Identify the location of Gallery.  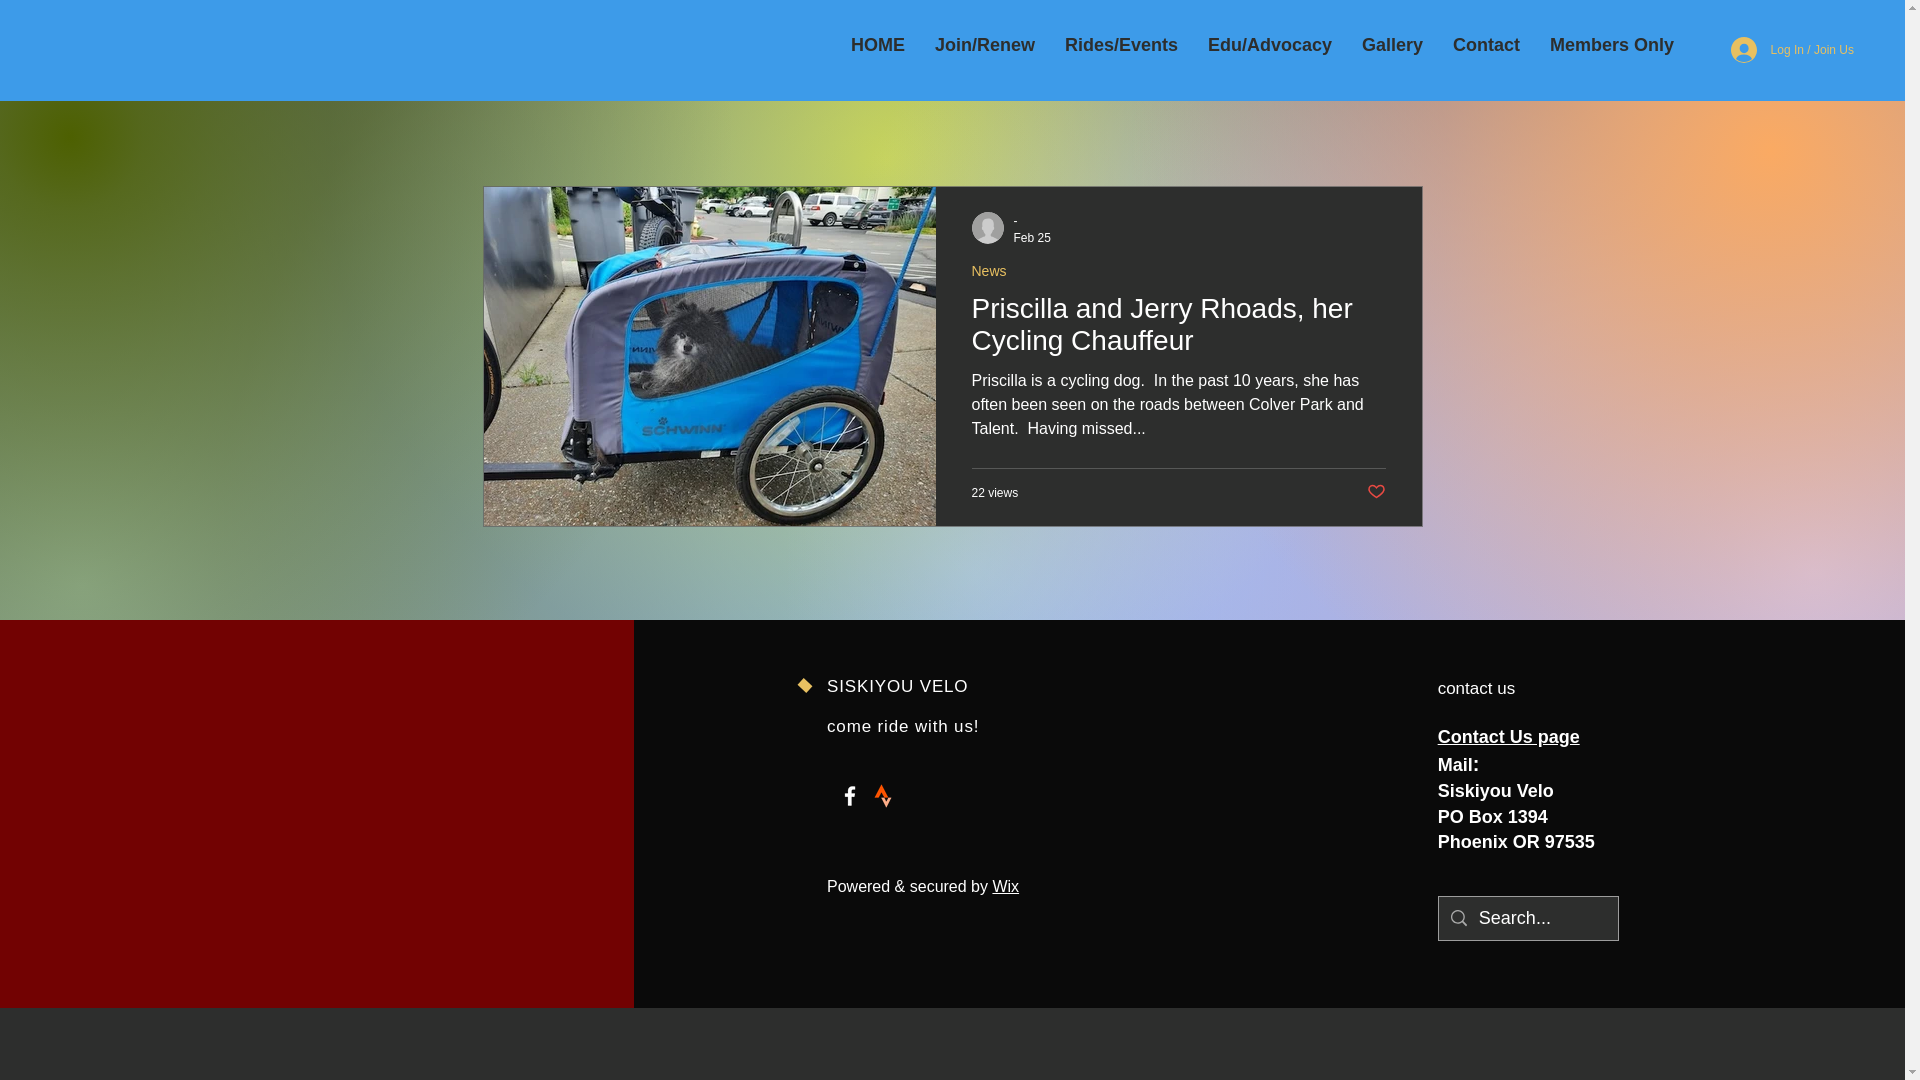
(1392, 45).